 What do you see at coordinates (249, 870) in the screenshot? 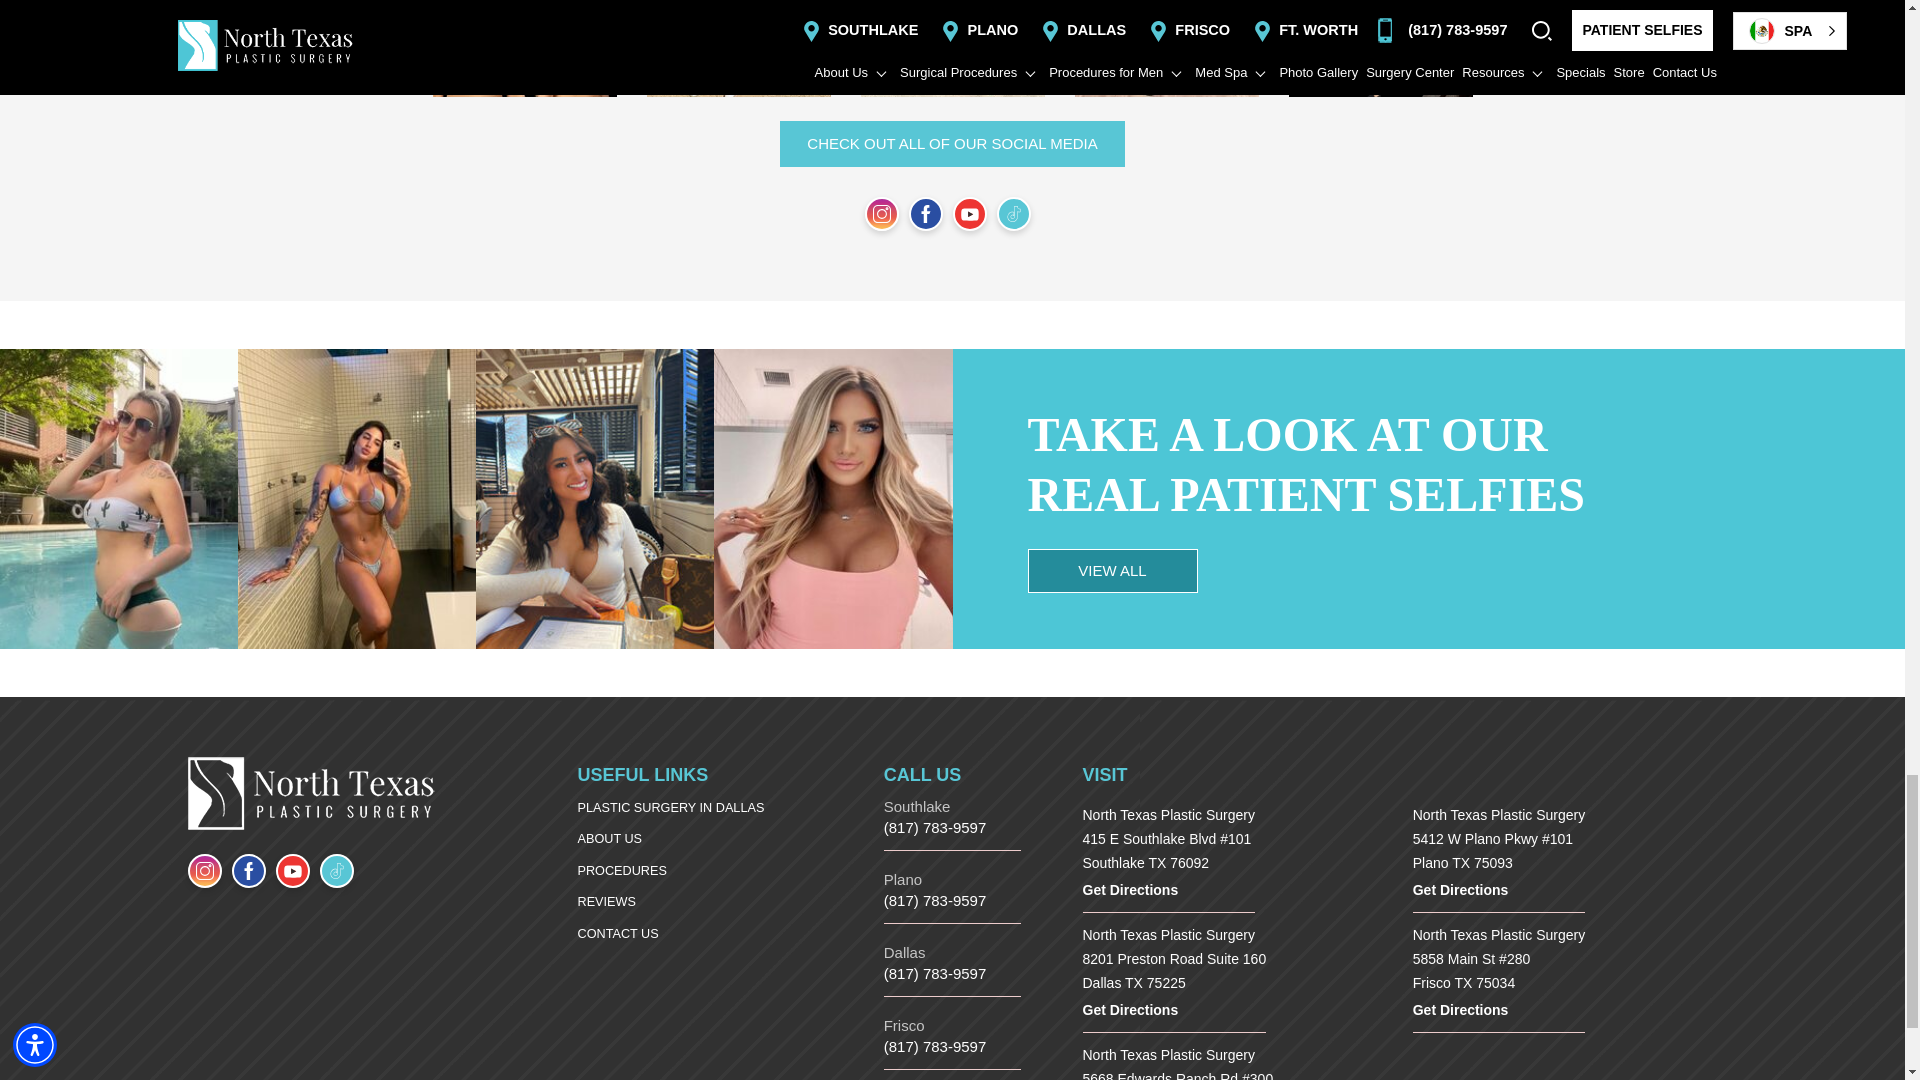
I see `Facebook` at bounding box center [249, 870].